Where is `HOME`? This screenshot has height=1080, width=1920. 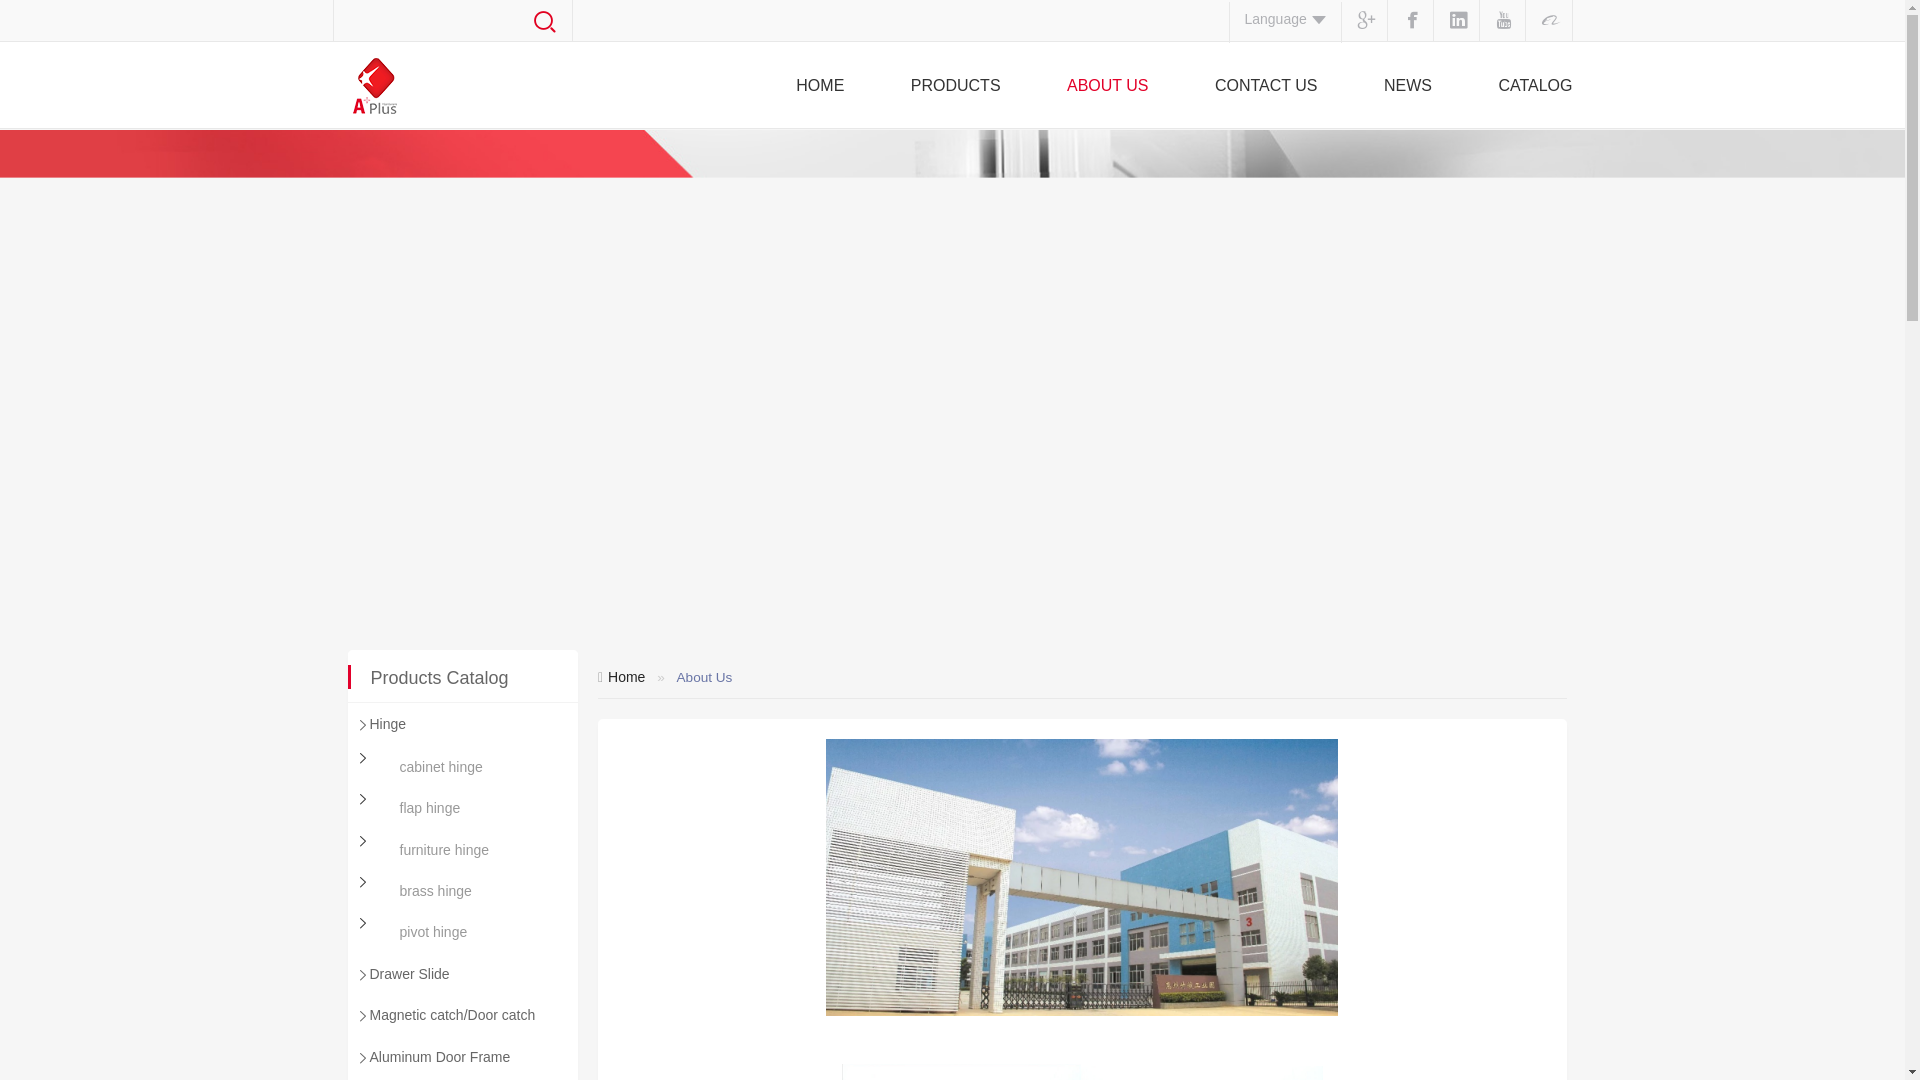
HOME is located at coordinates (820, 86).